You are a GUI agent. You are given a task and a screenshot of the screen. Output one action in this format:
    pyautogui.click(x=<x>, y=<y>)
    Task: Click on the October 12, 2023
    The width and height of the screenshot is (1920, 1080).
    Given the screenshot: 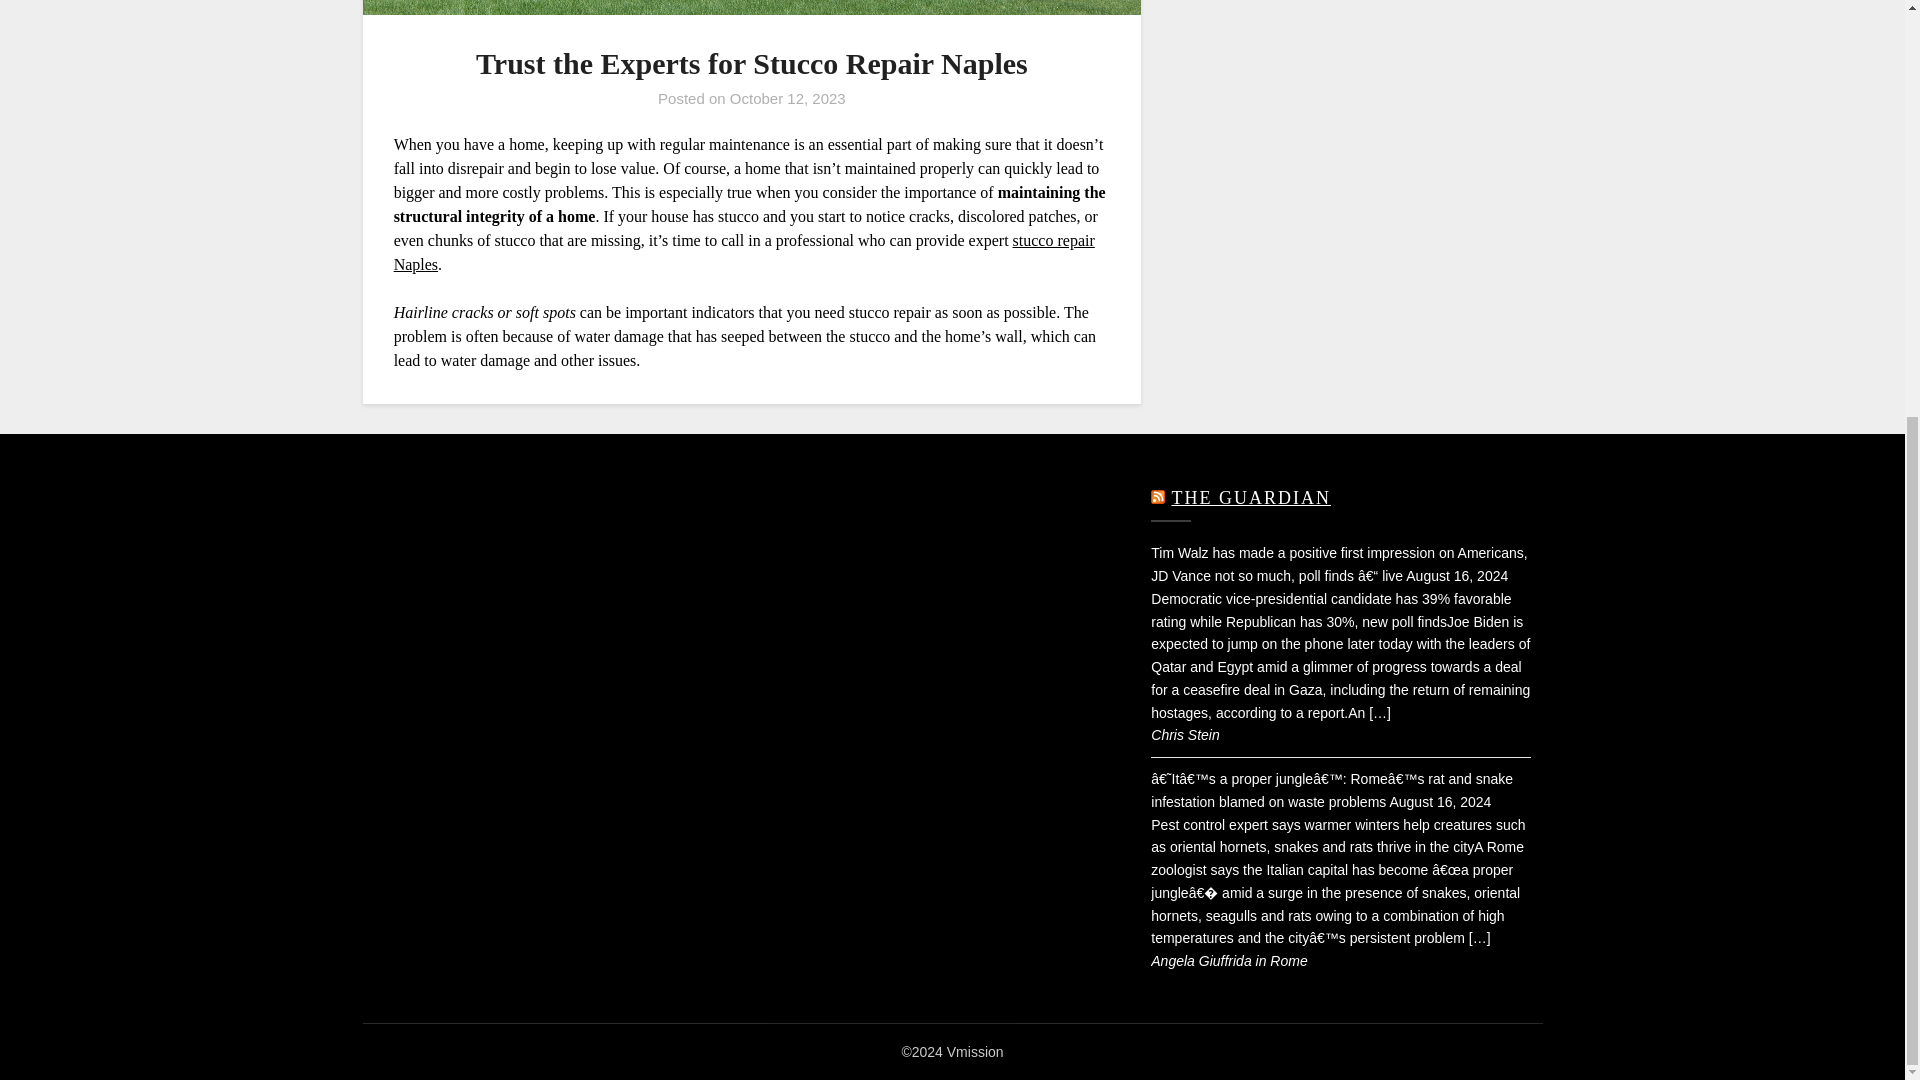 What is the action you would take?
    pyautogui.click(x=788, y=98)
    